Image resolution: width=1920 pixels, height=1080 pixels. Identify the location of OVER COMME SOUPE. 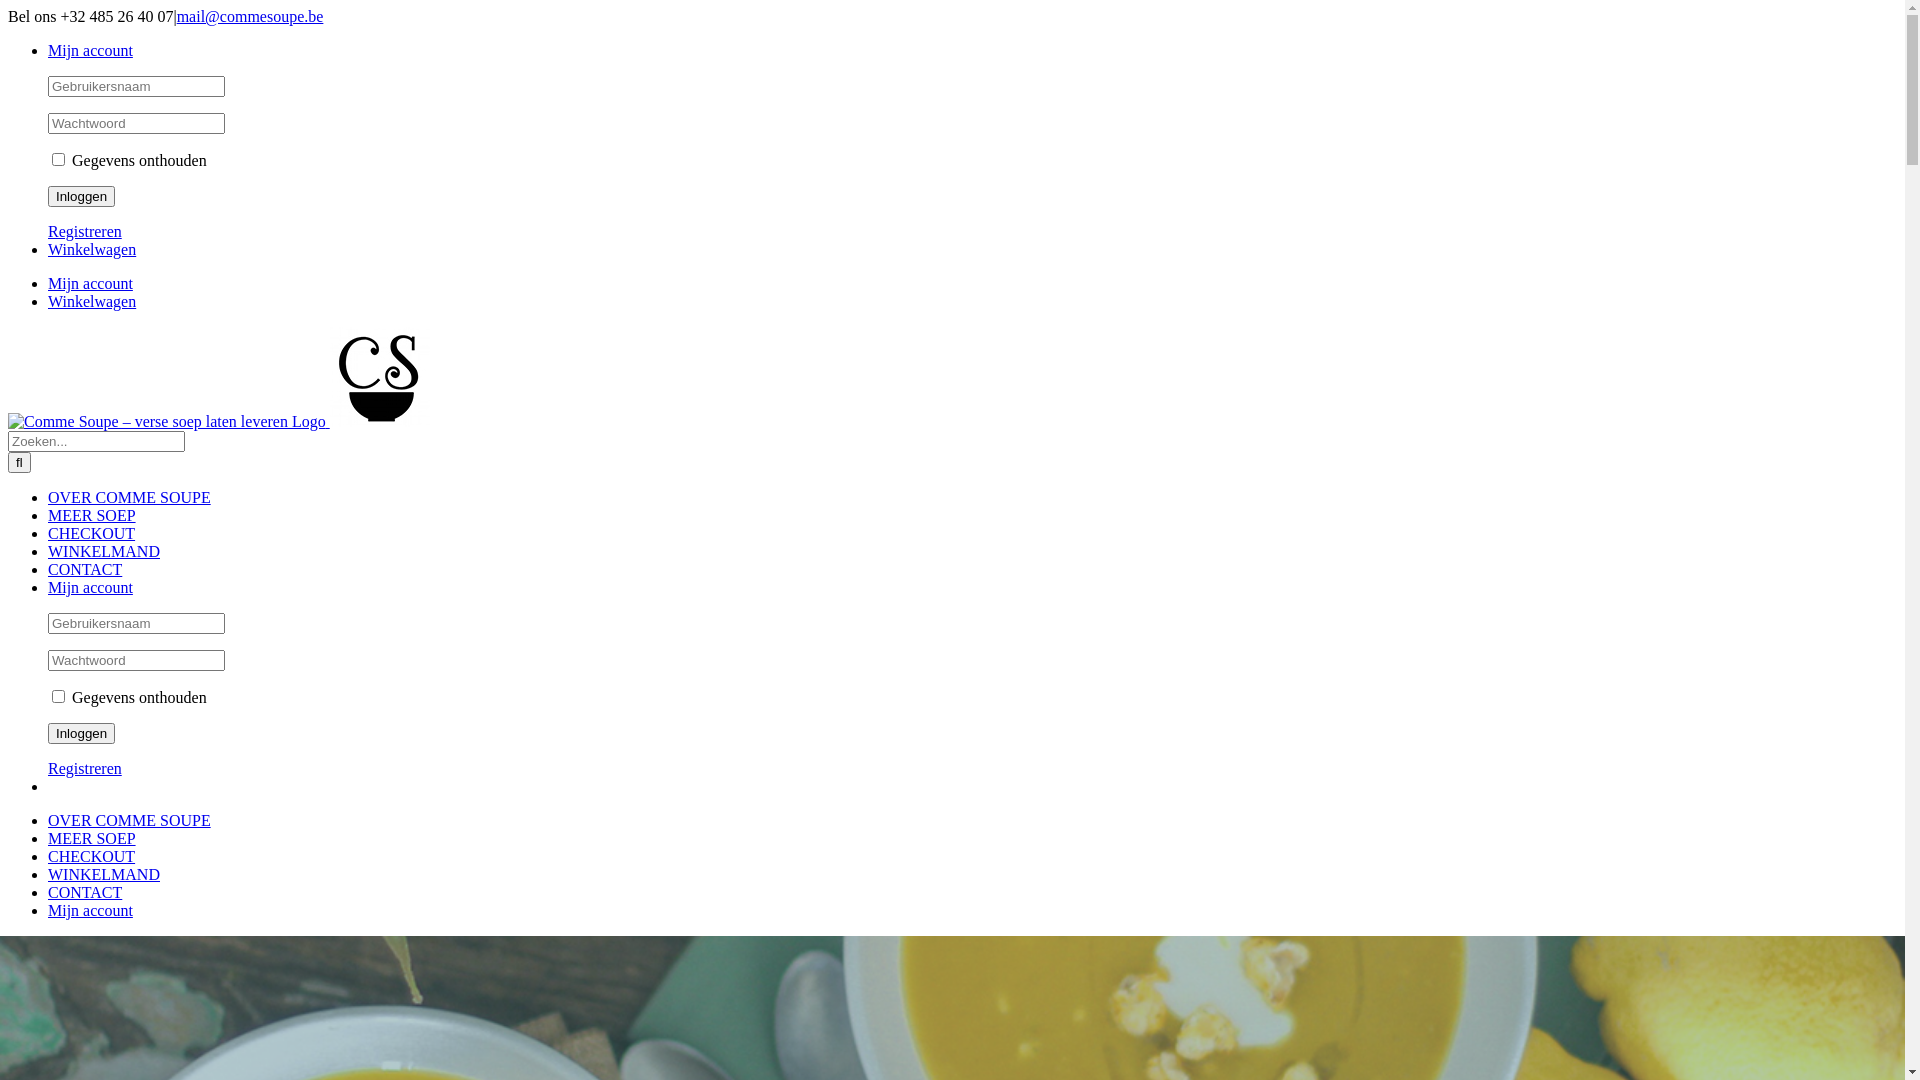
(130, 498).